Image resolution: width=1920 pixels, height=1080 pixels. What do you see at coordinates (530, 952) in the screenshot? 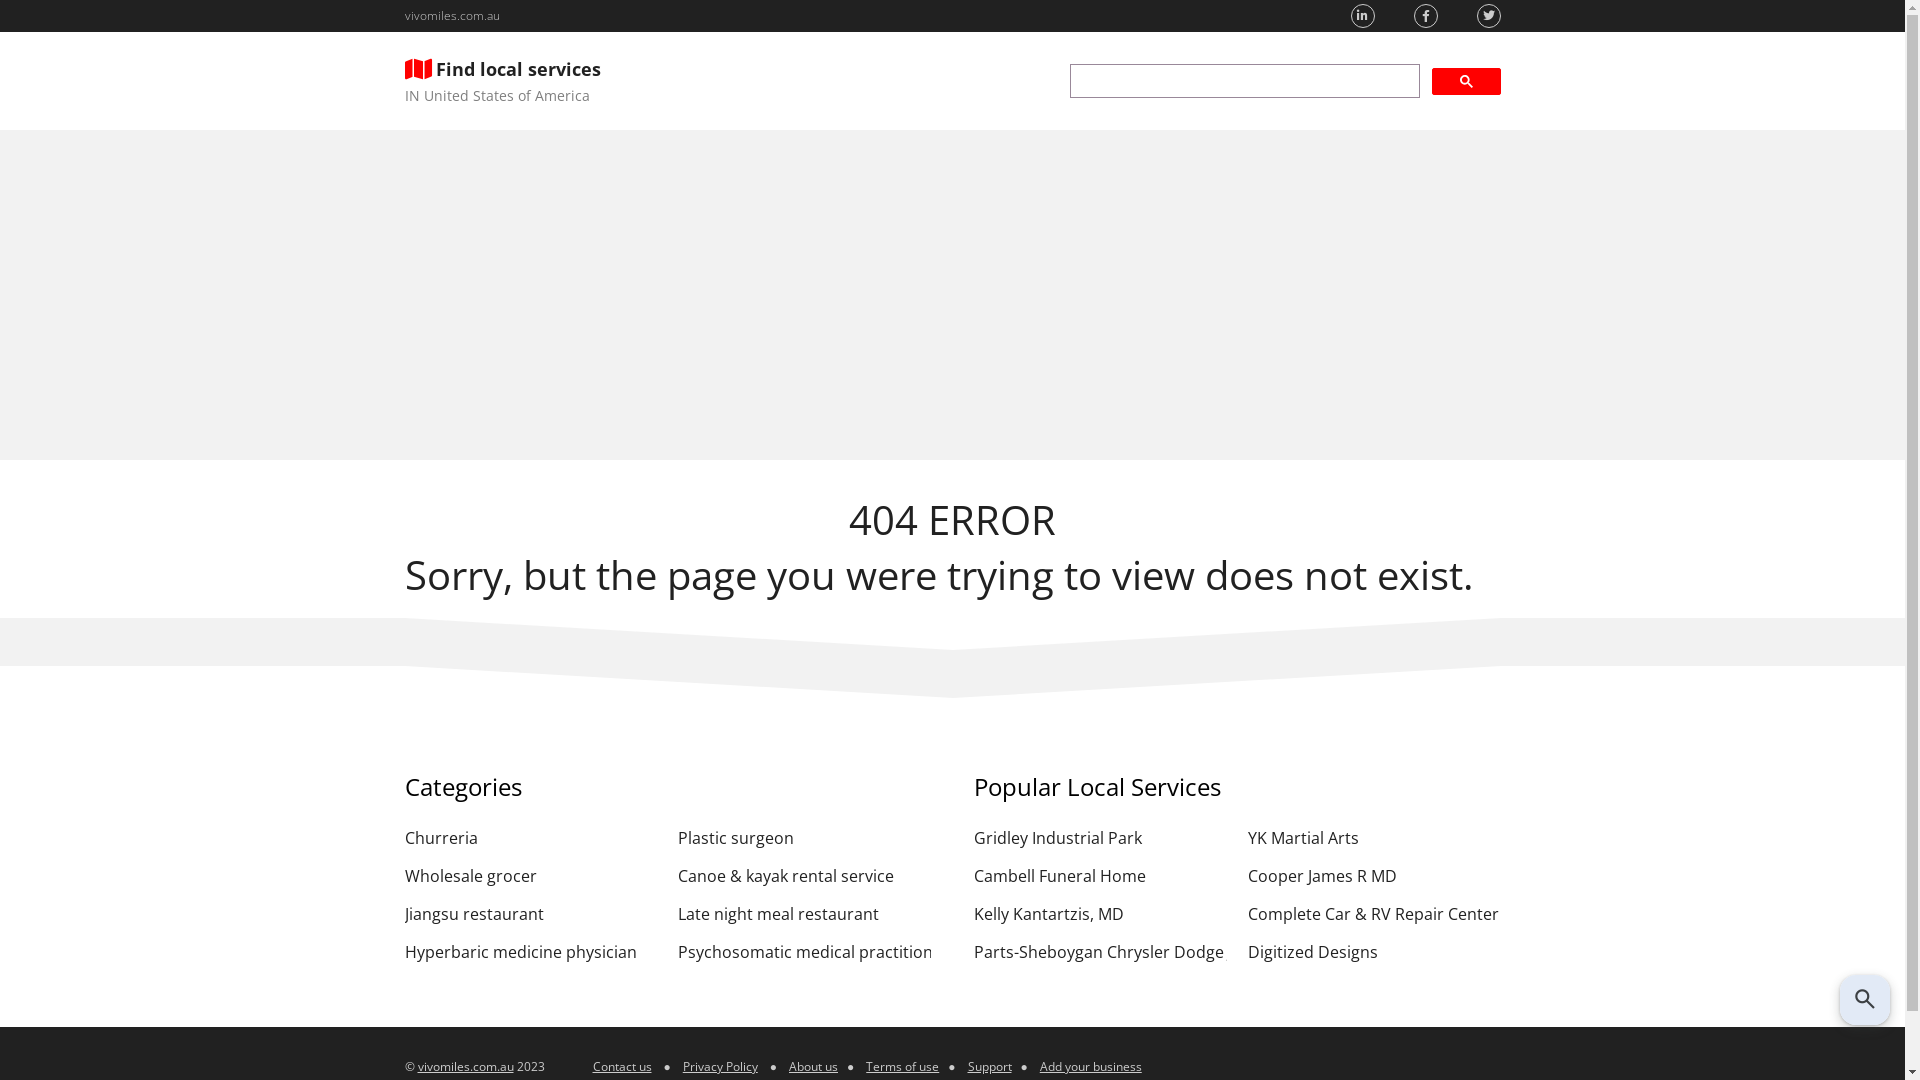
I see `Hyperbaric medicine physician` at bounding box center [530, 952].